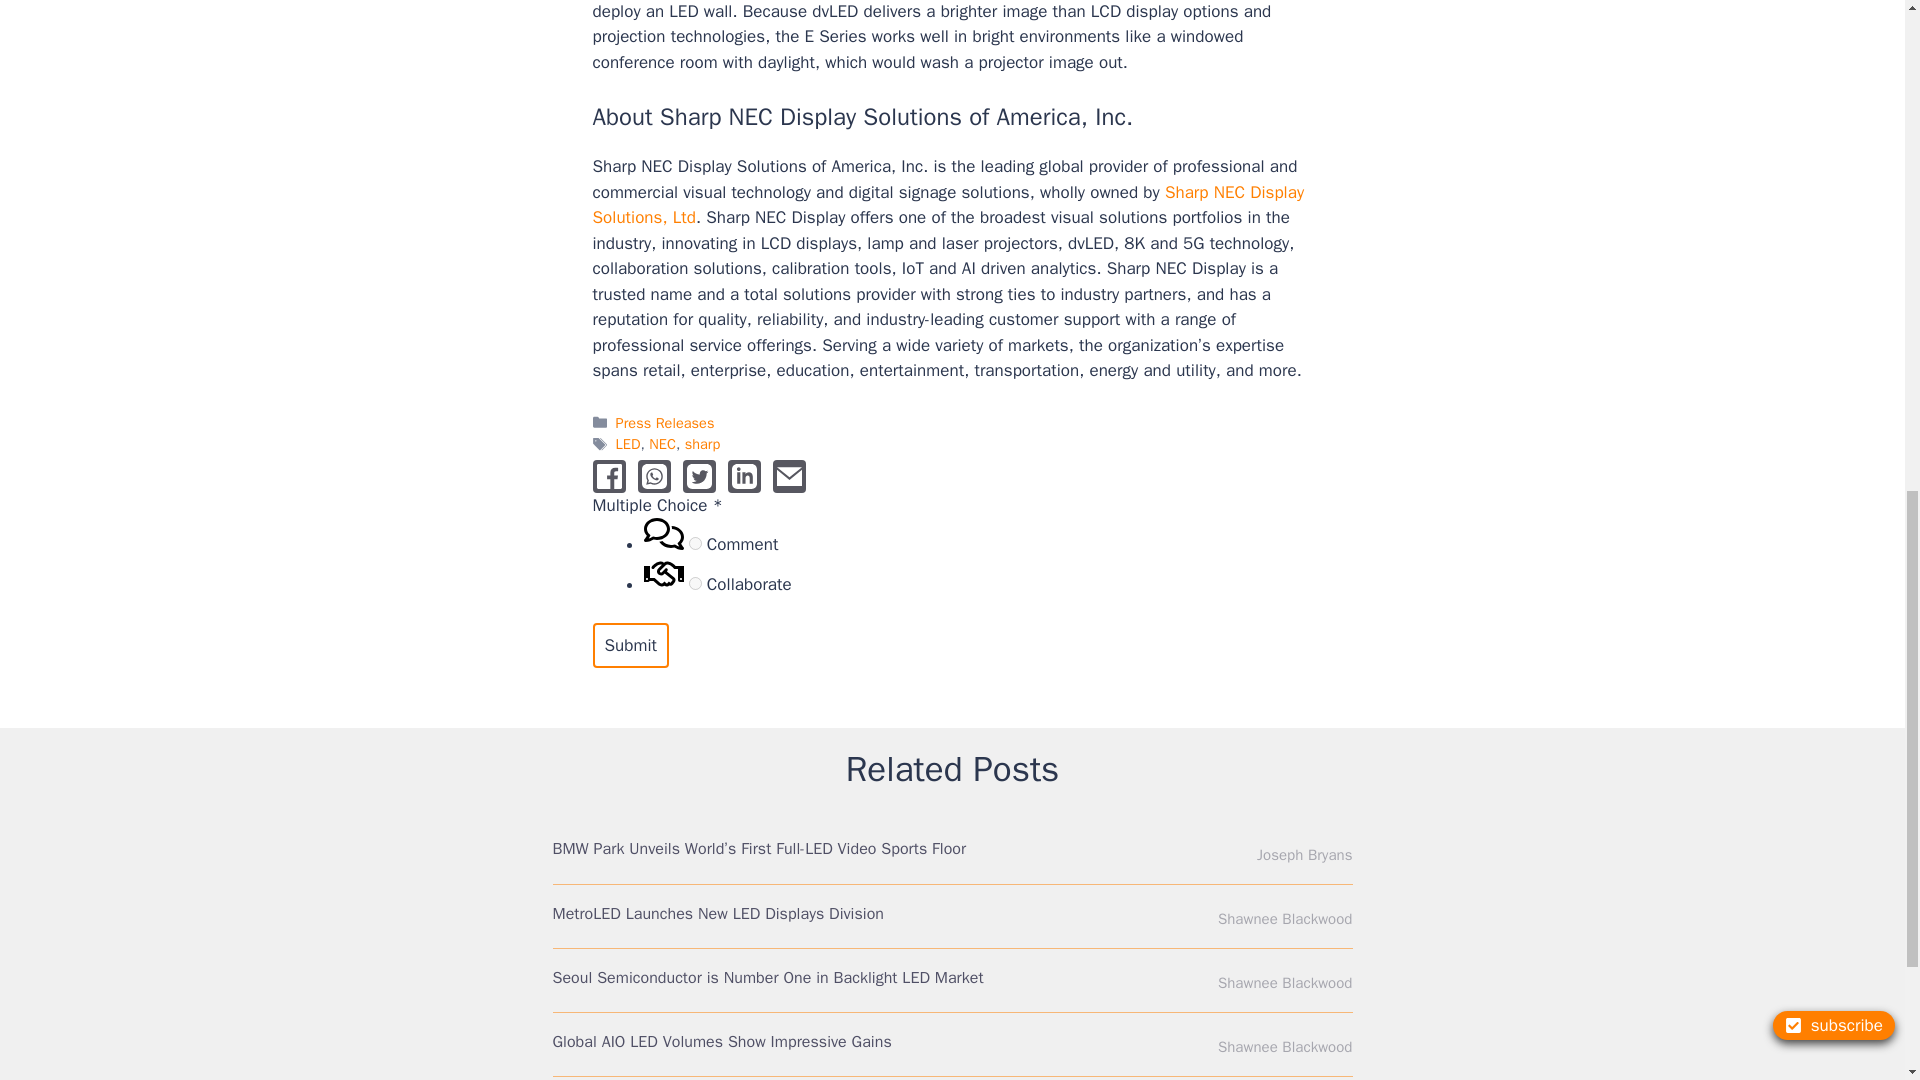 This screenshot has width=1920, height=1080. I want to click on NEC, so click(662, 444).